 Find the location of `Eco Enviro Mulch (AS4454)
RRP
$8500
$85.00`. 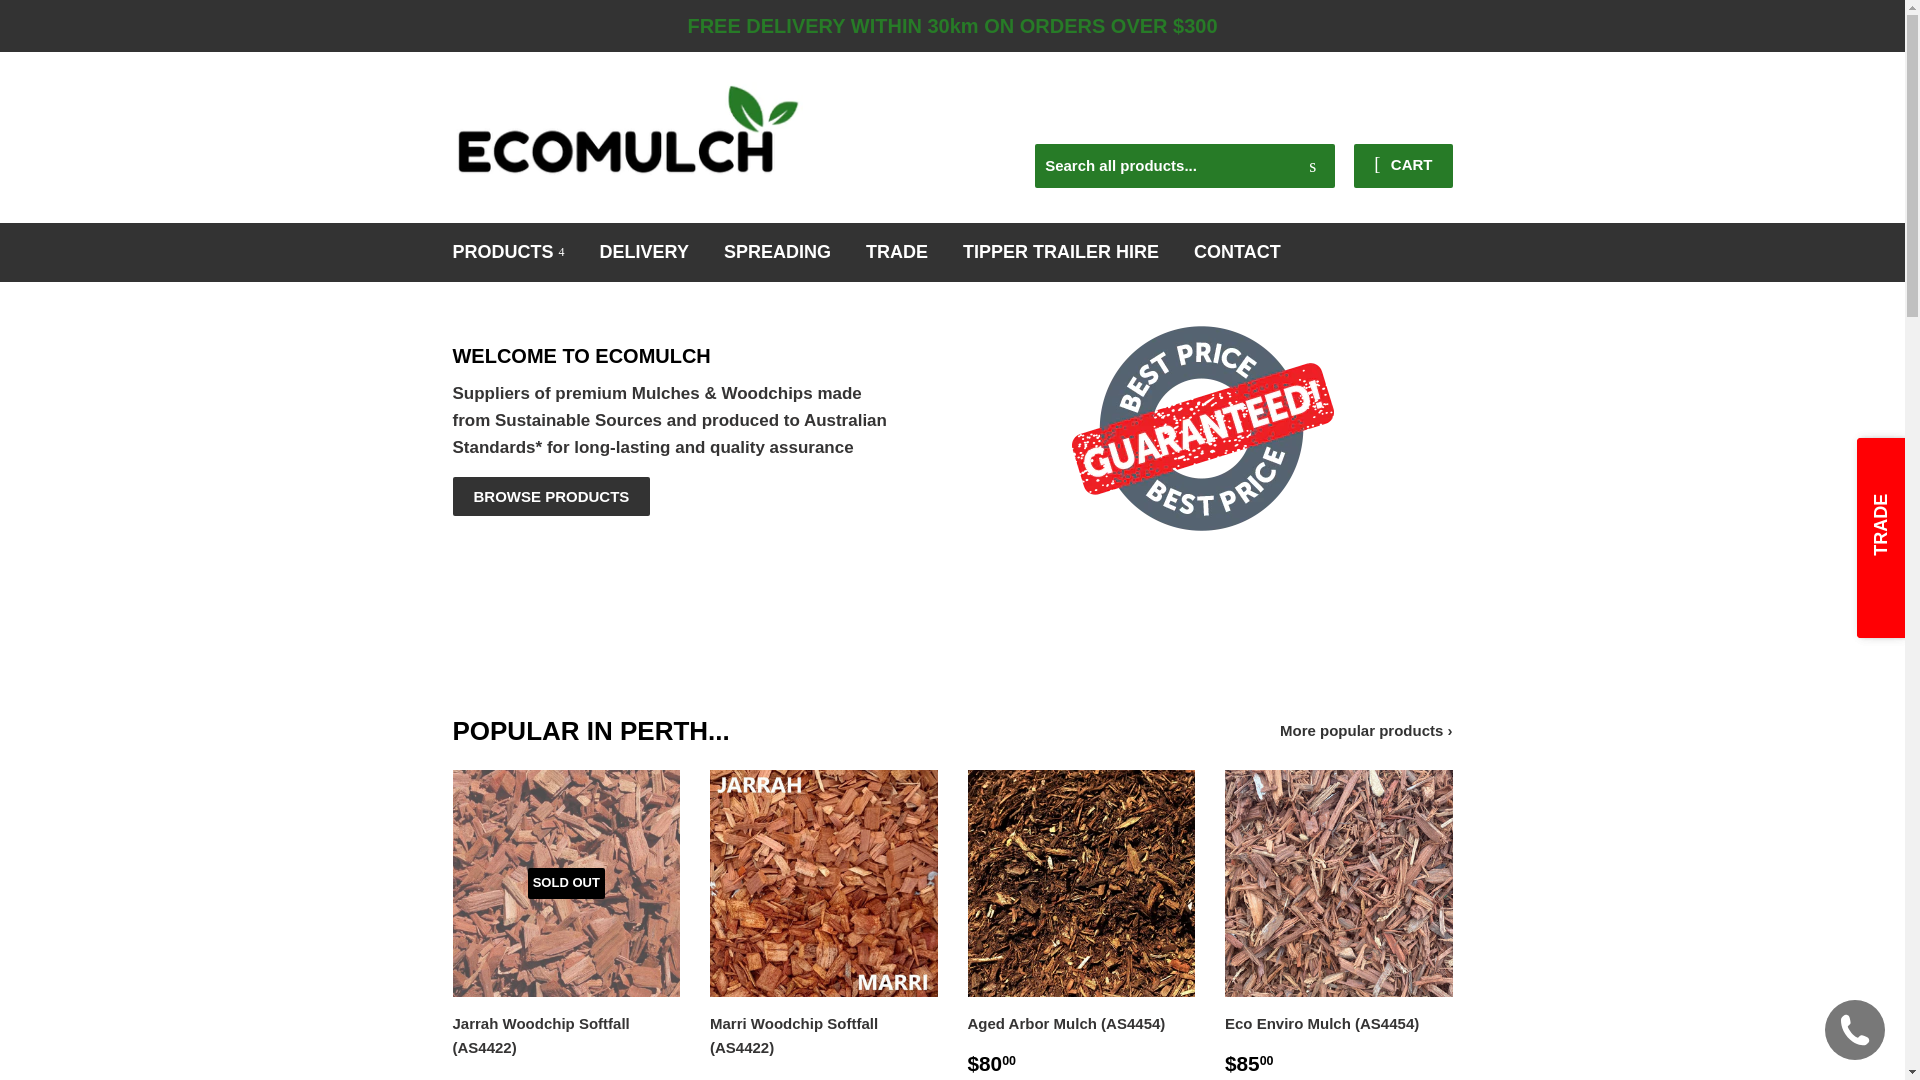

Eco Enviro Mulch (AS4454)
RRP
$8500
$85.00 is located at coordinates (1339, 924).